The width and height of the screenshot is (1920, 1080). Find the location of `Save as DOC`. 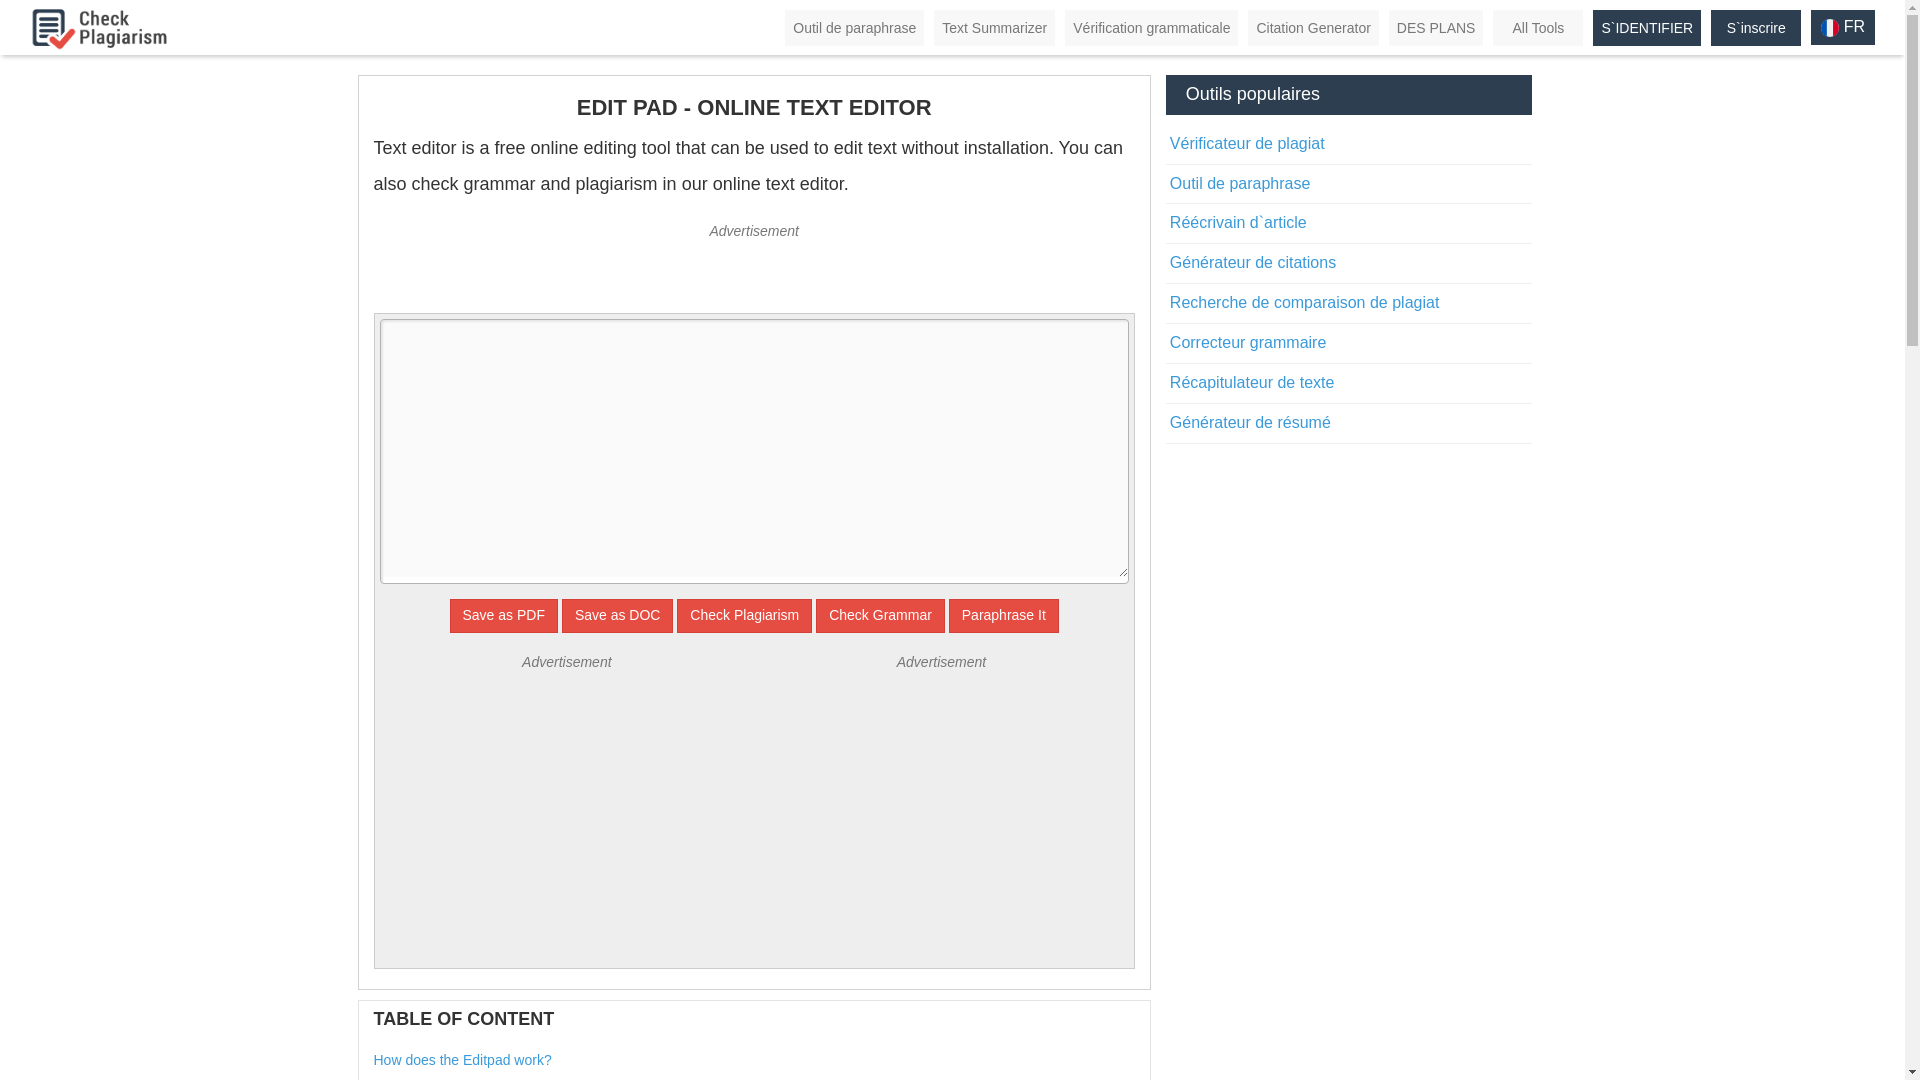

Save as DOC is located at coordinates (618, 616).